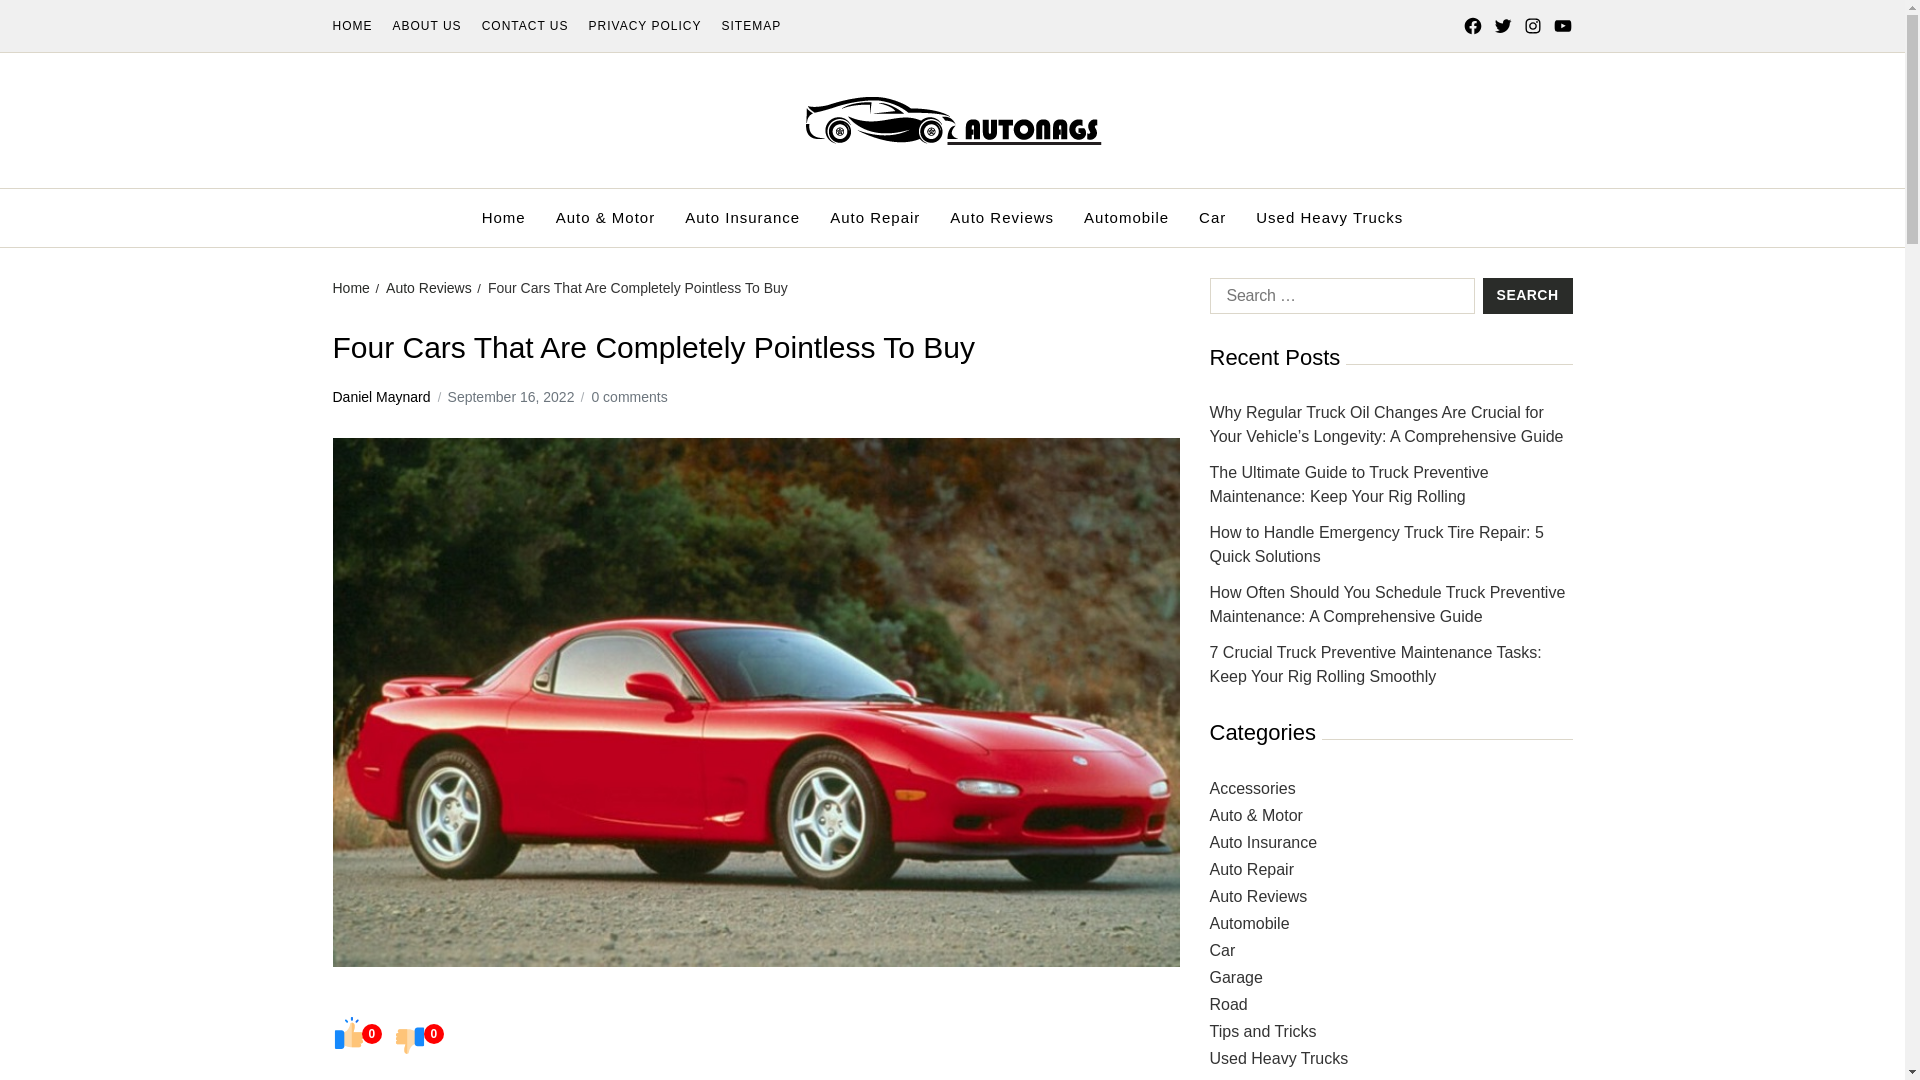 Image resolution: width=1920 pixels, height=1080 pixels. I want to click on Search, so click(1527, 296).